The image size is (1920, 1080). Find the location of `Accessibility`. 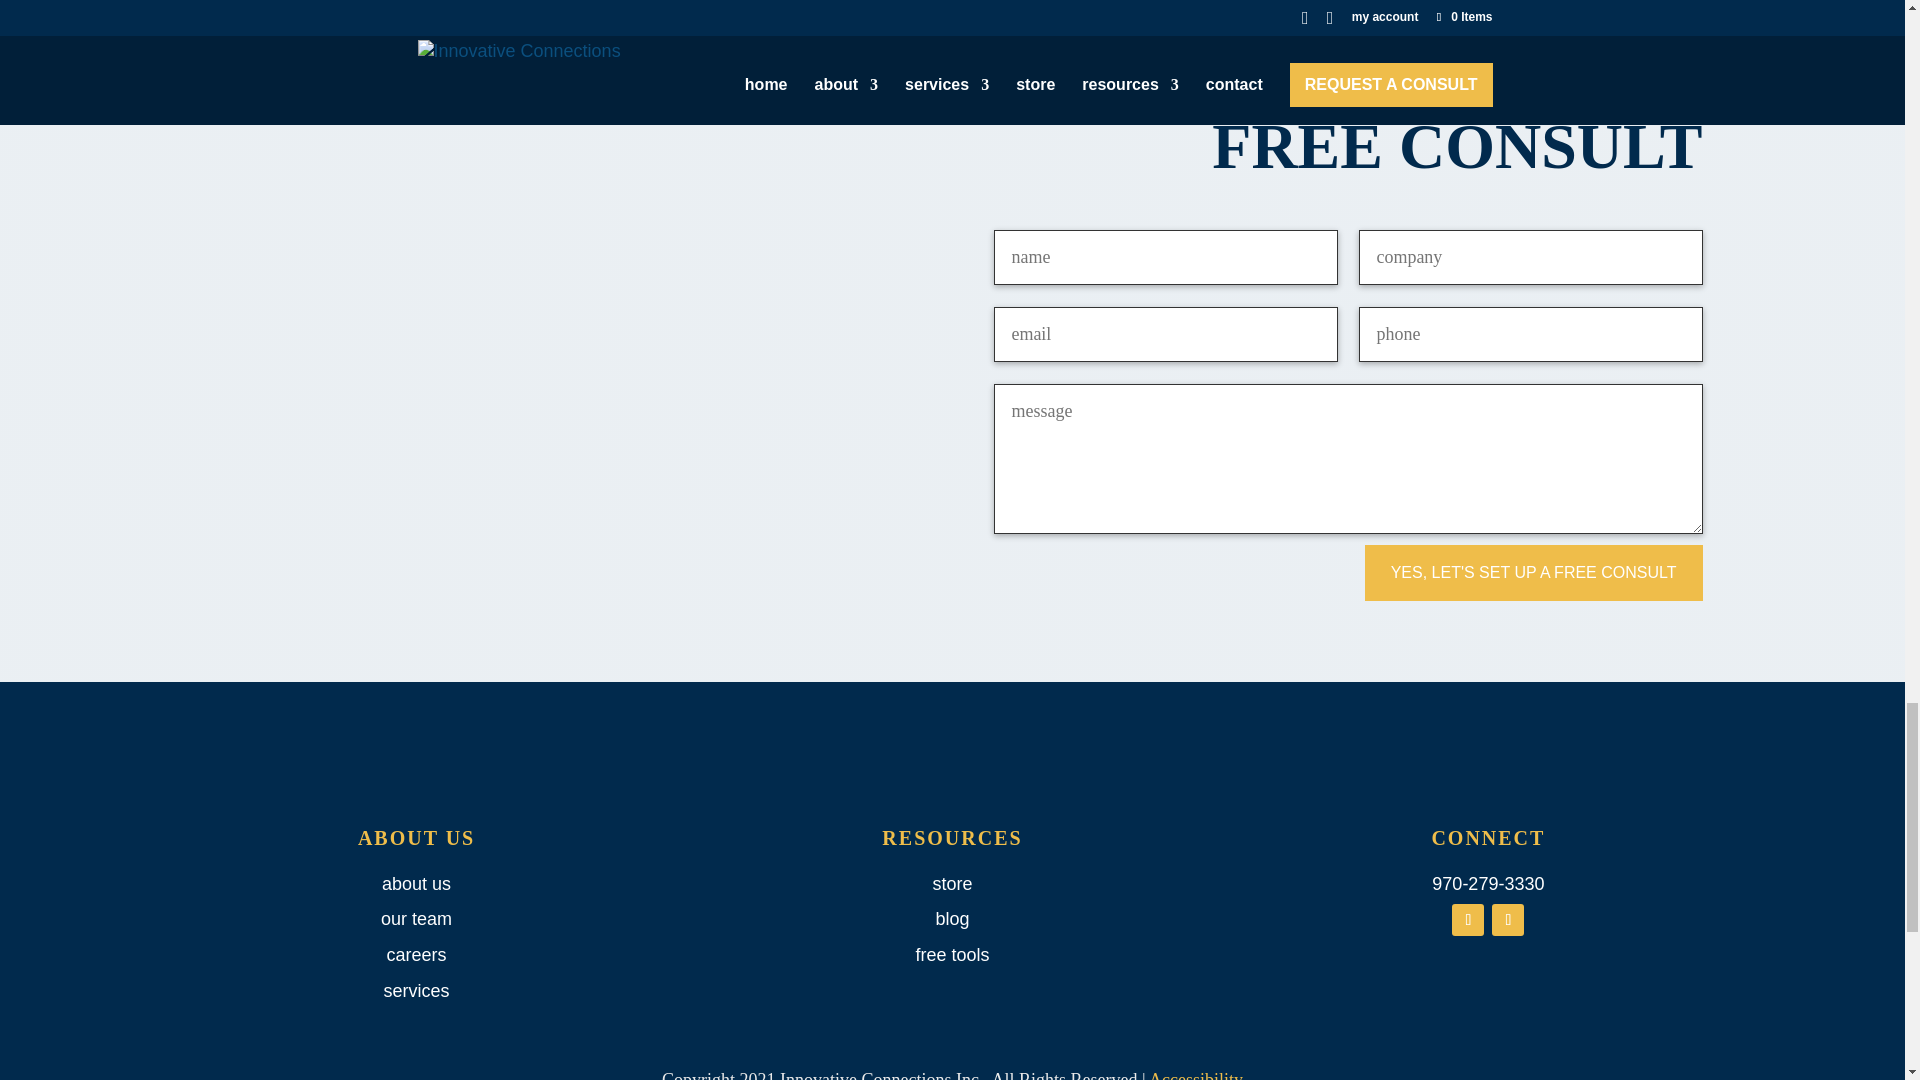

Accessibility is located at coordinates (1195, 1075).